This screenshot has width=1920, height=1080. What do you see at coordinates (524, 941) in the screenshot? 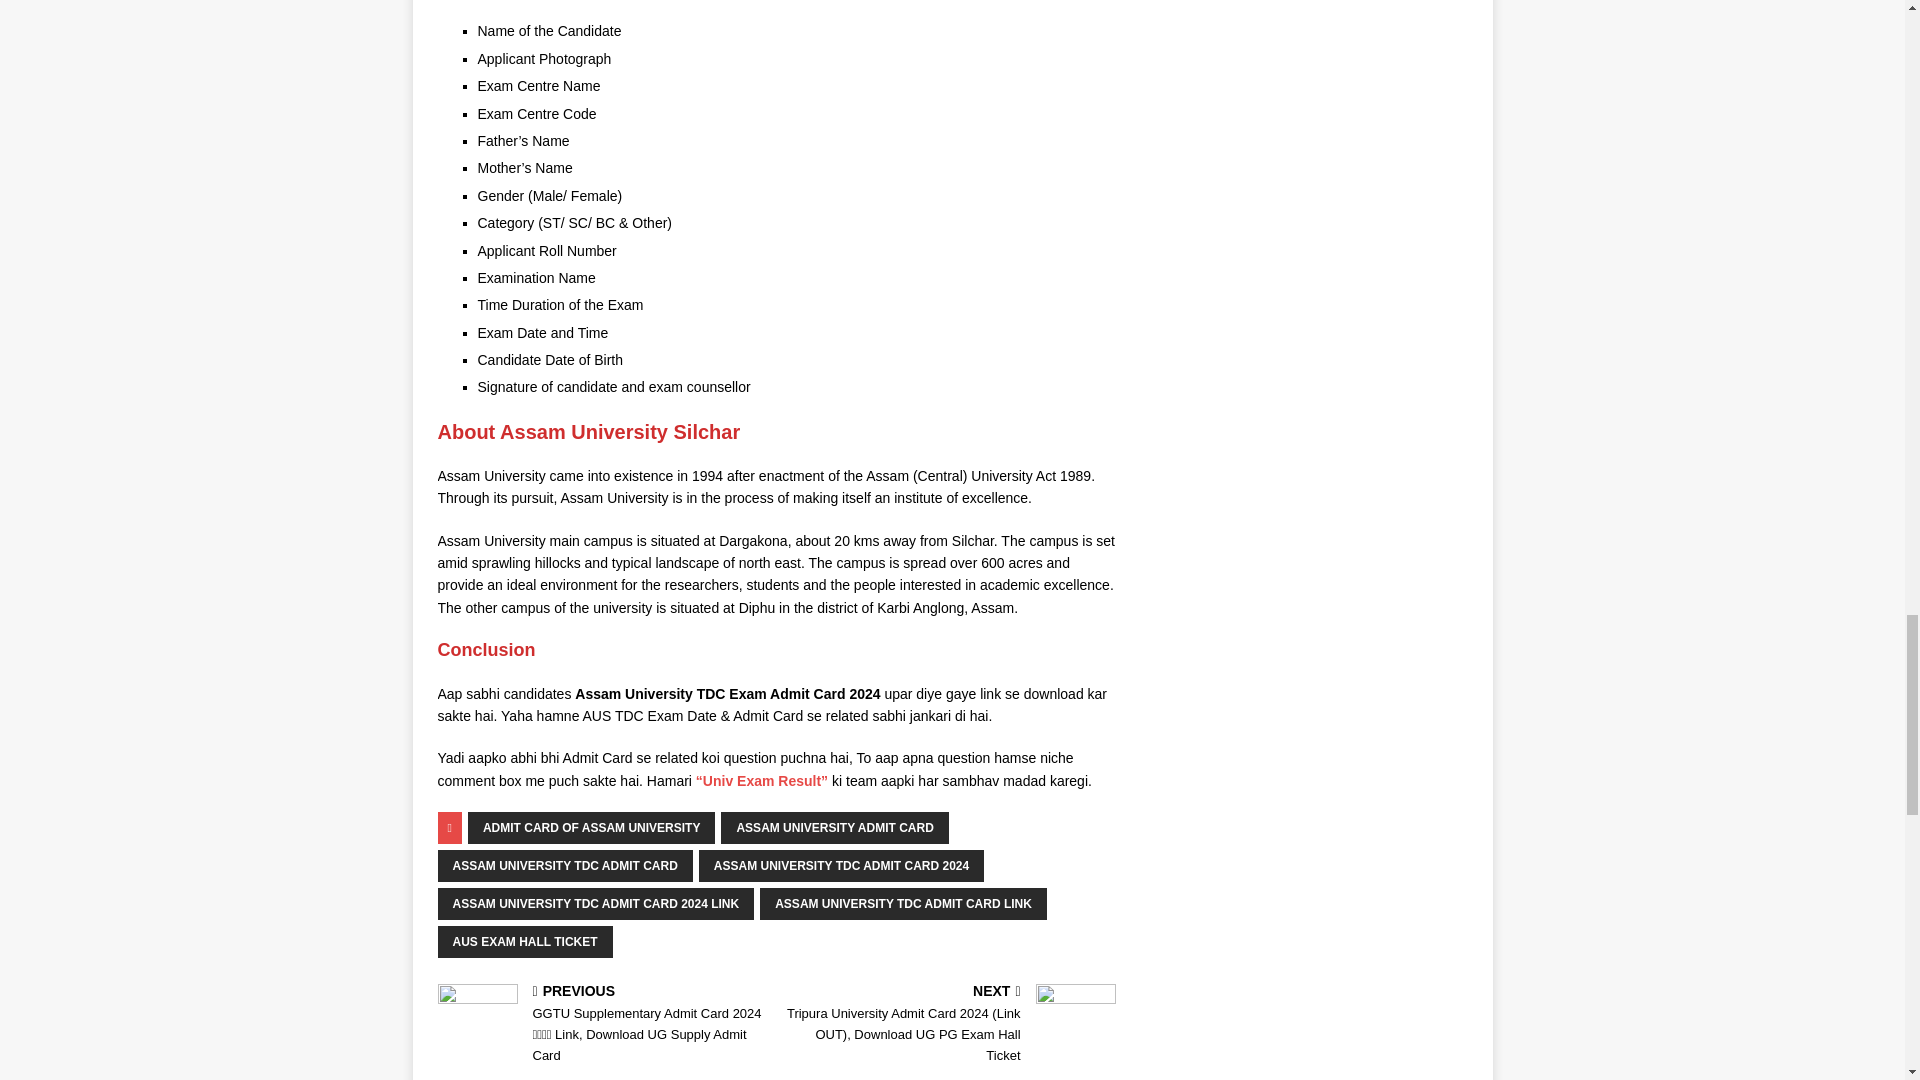
I see `AUS EXAM HALL TICKET` at bounding box center [524, 941].